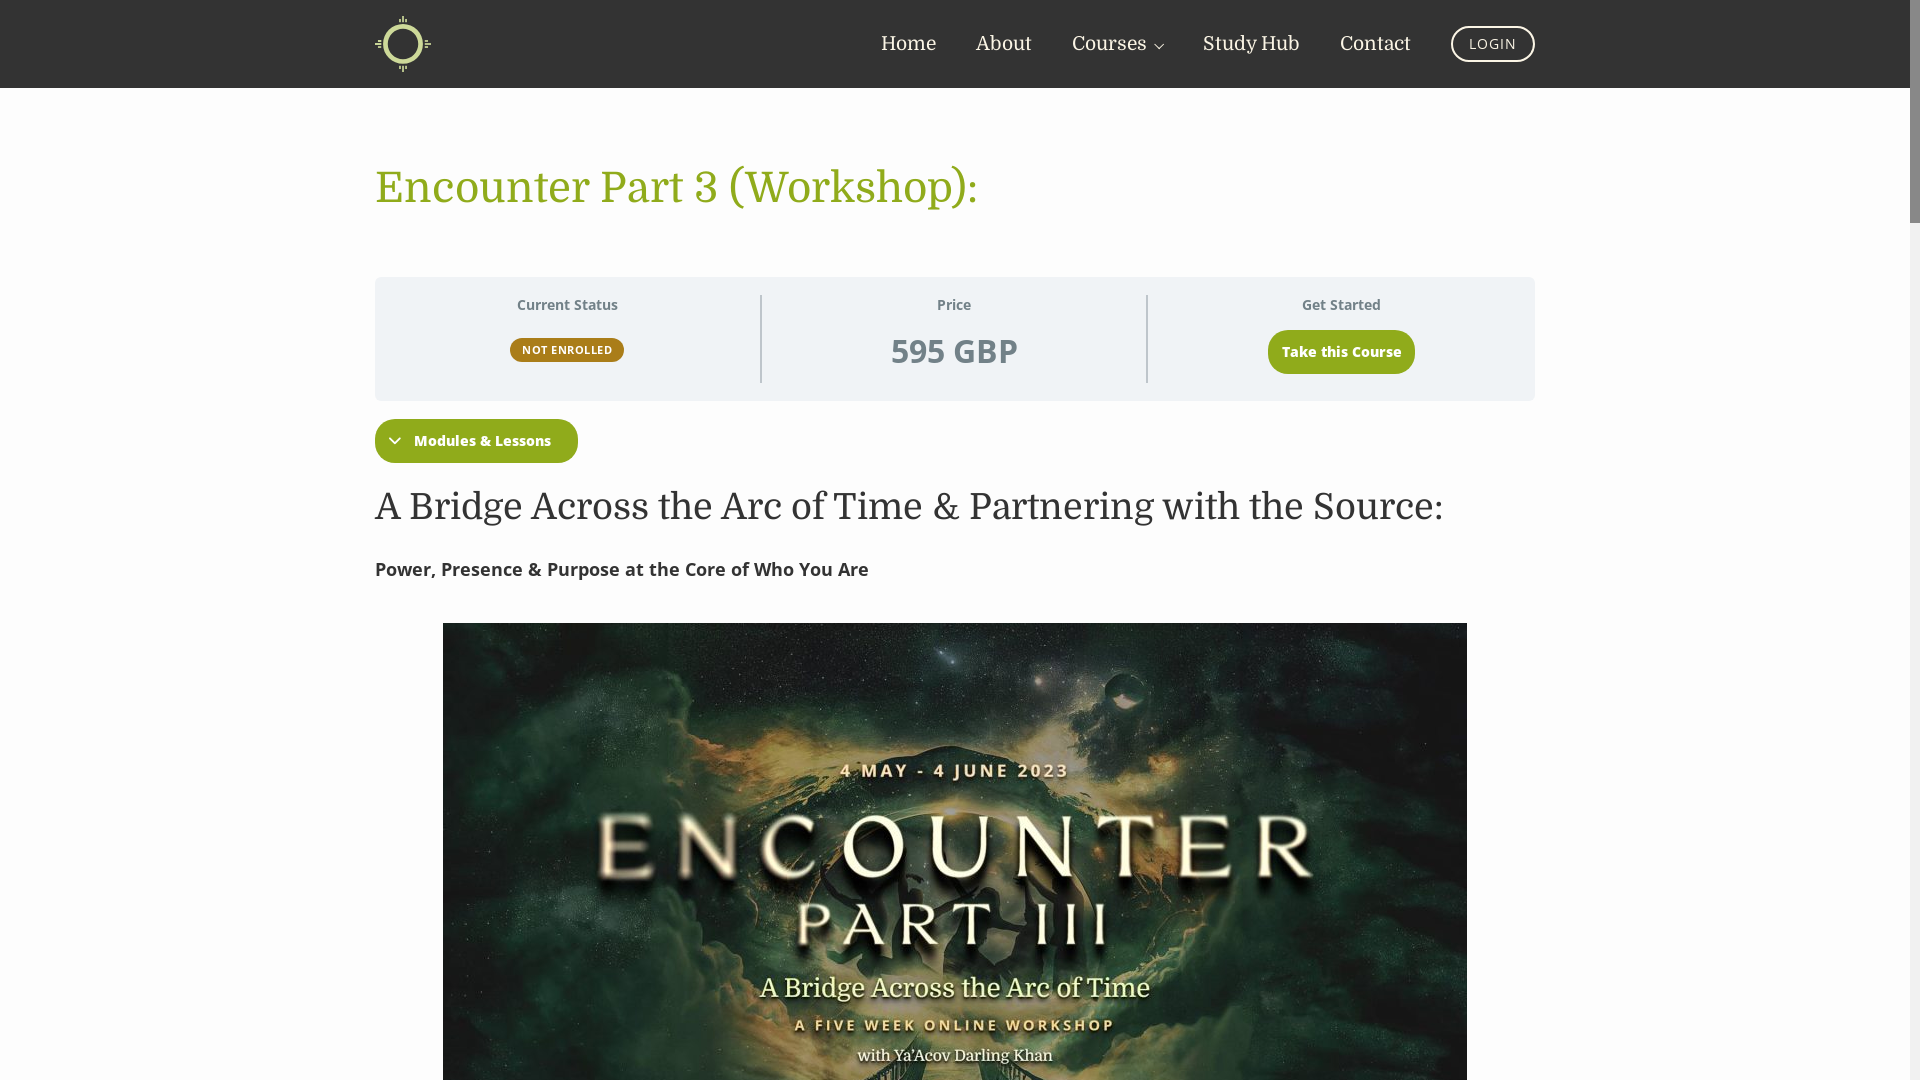  Describe the element at coordinates (1342, 352) in the screenshot. I see `Take this Course` at that location.